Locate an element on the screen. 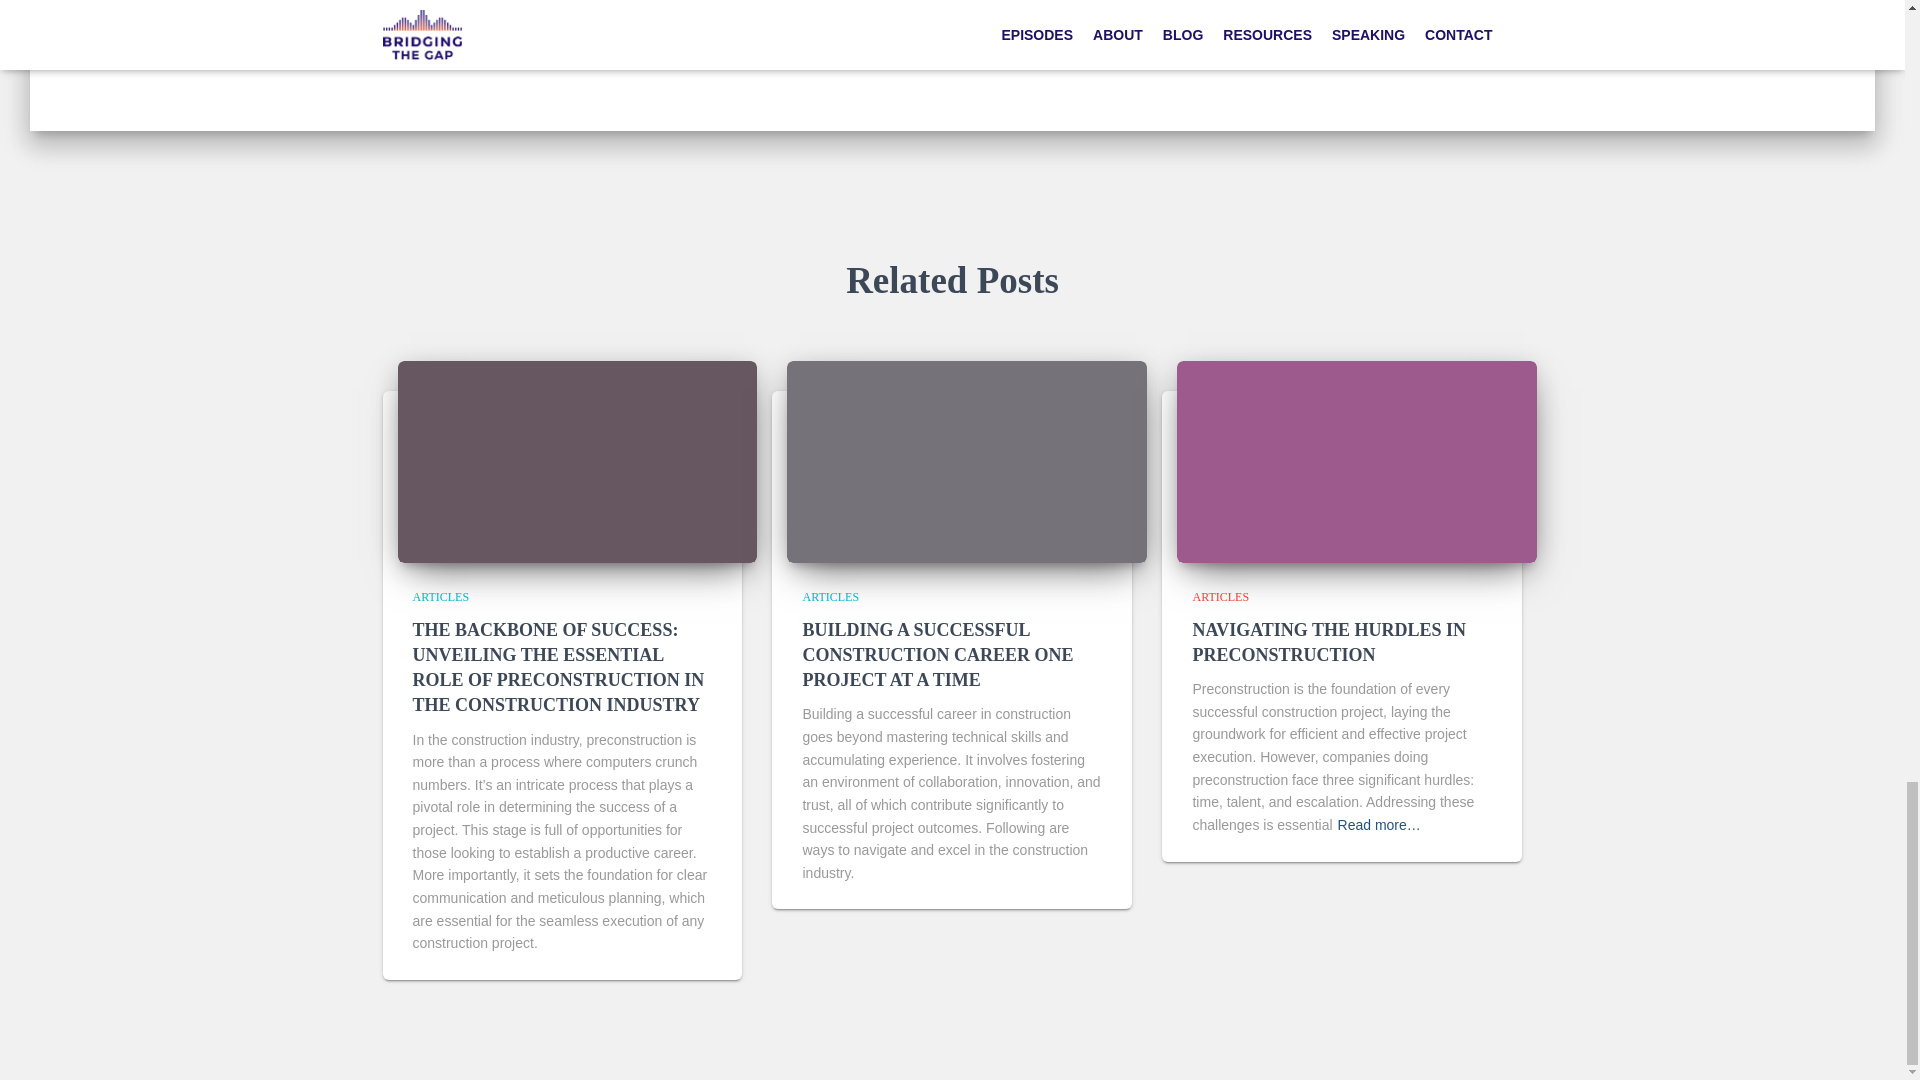  View all posts in Articles is located at coordinates (440, 596).